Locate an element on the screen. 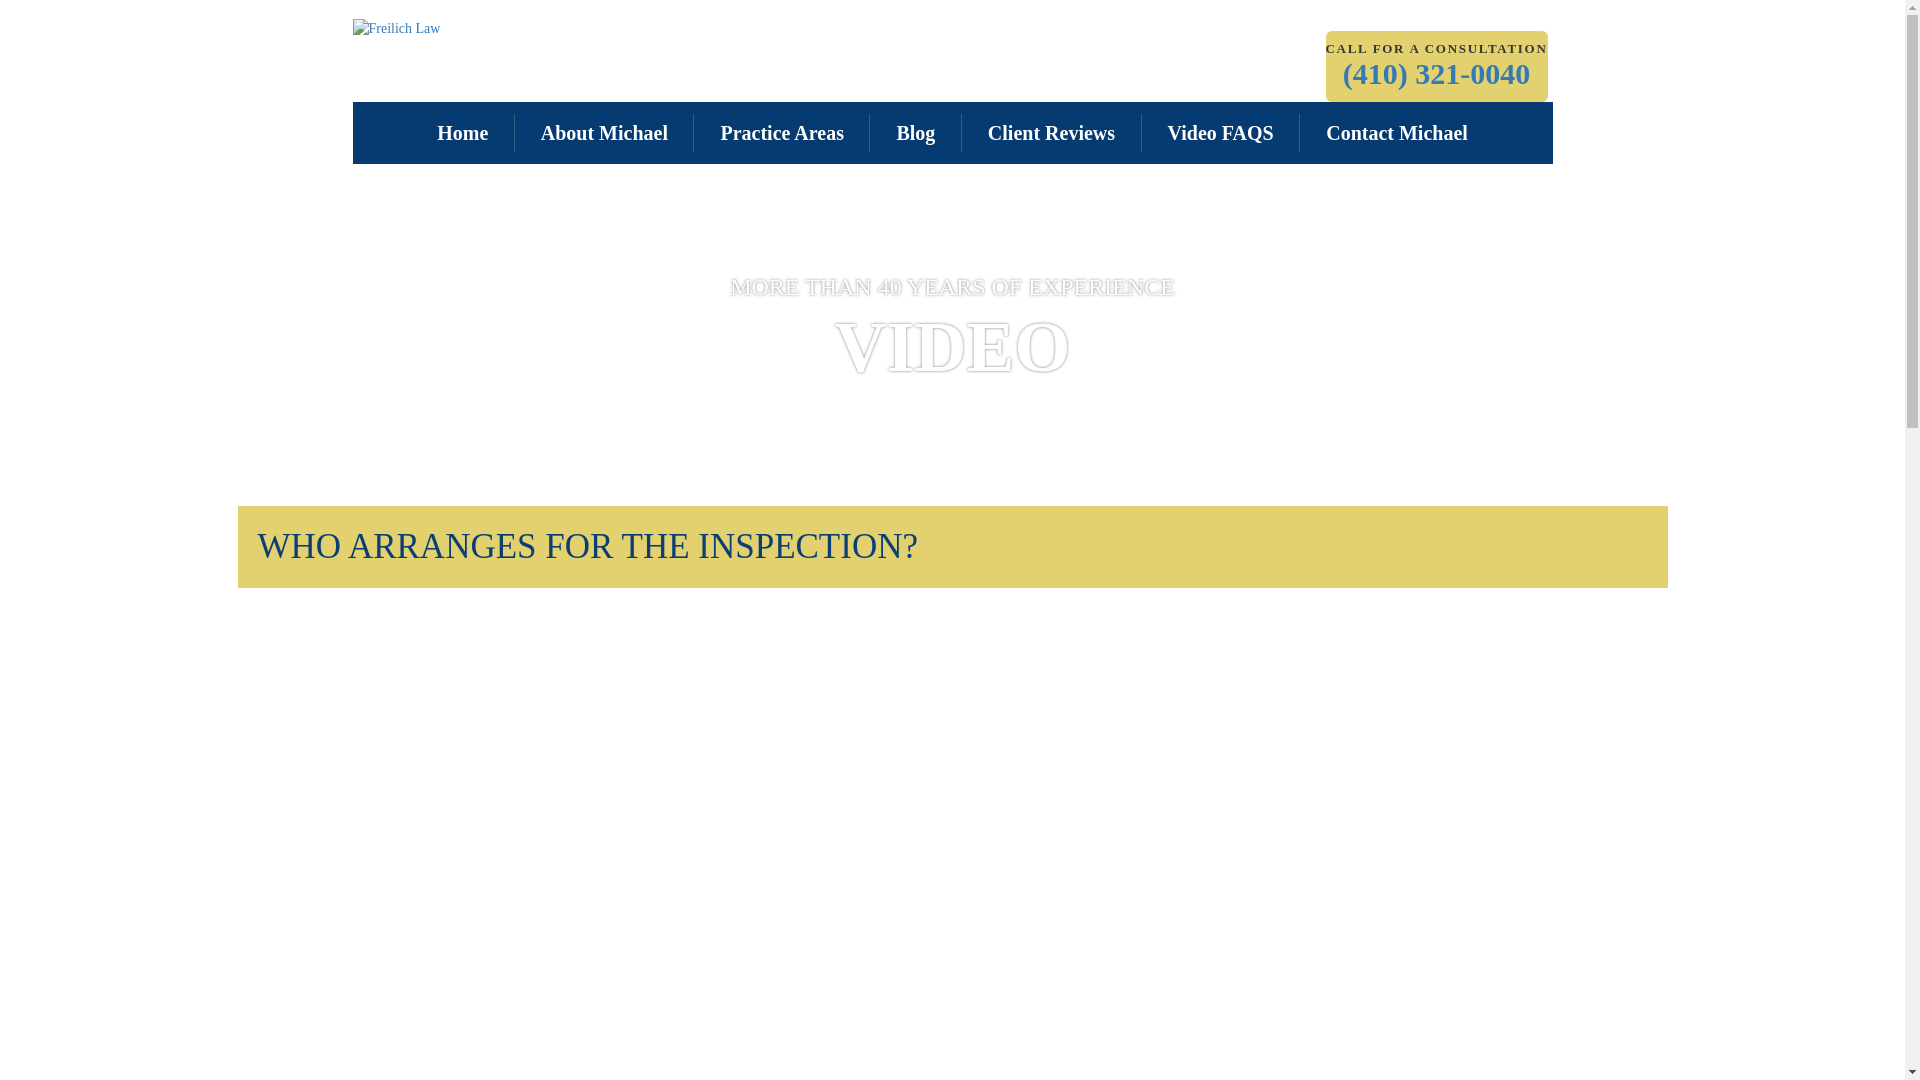  Client Reviews is located at coordinates (1050, 133).